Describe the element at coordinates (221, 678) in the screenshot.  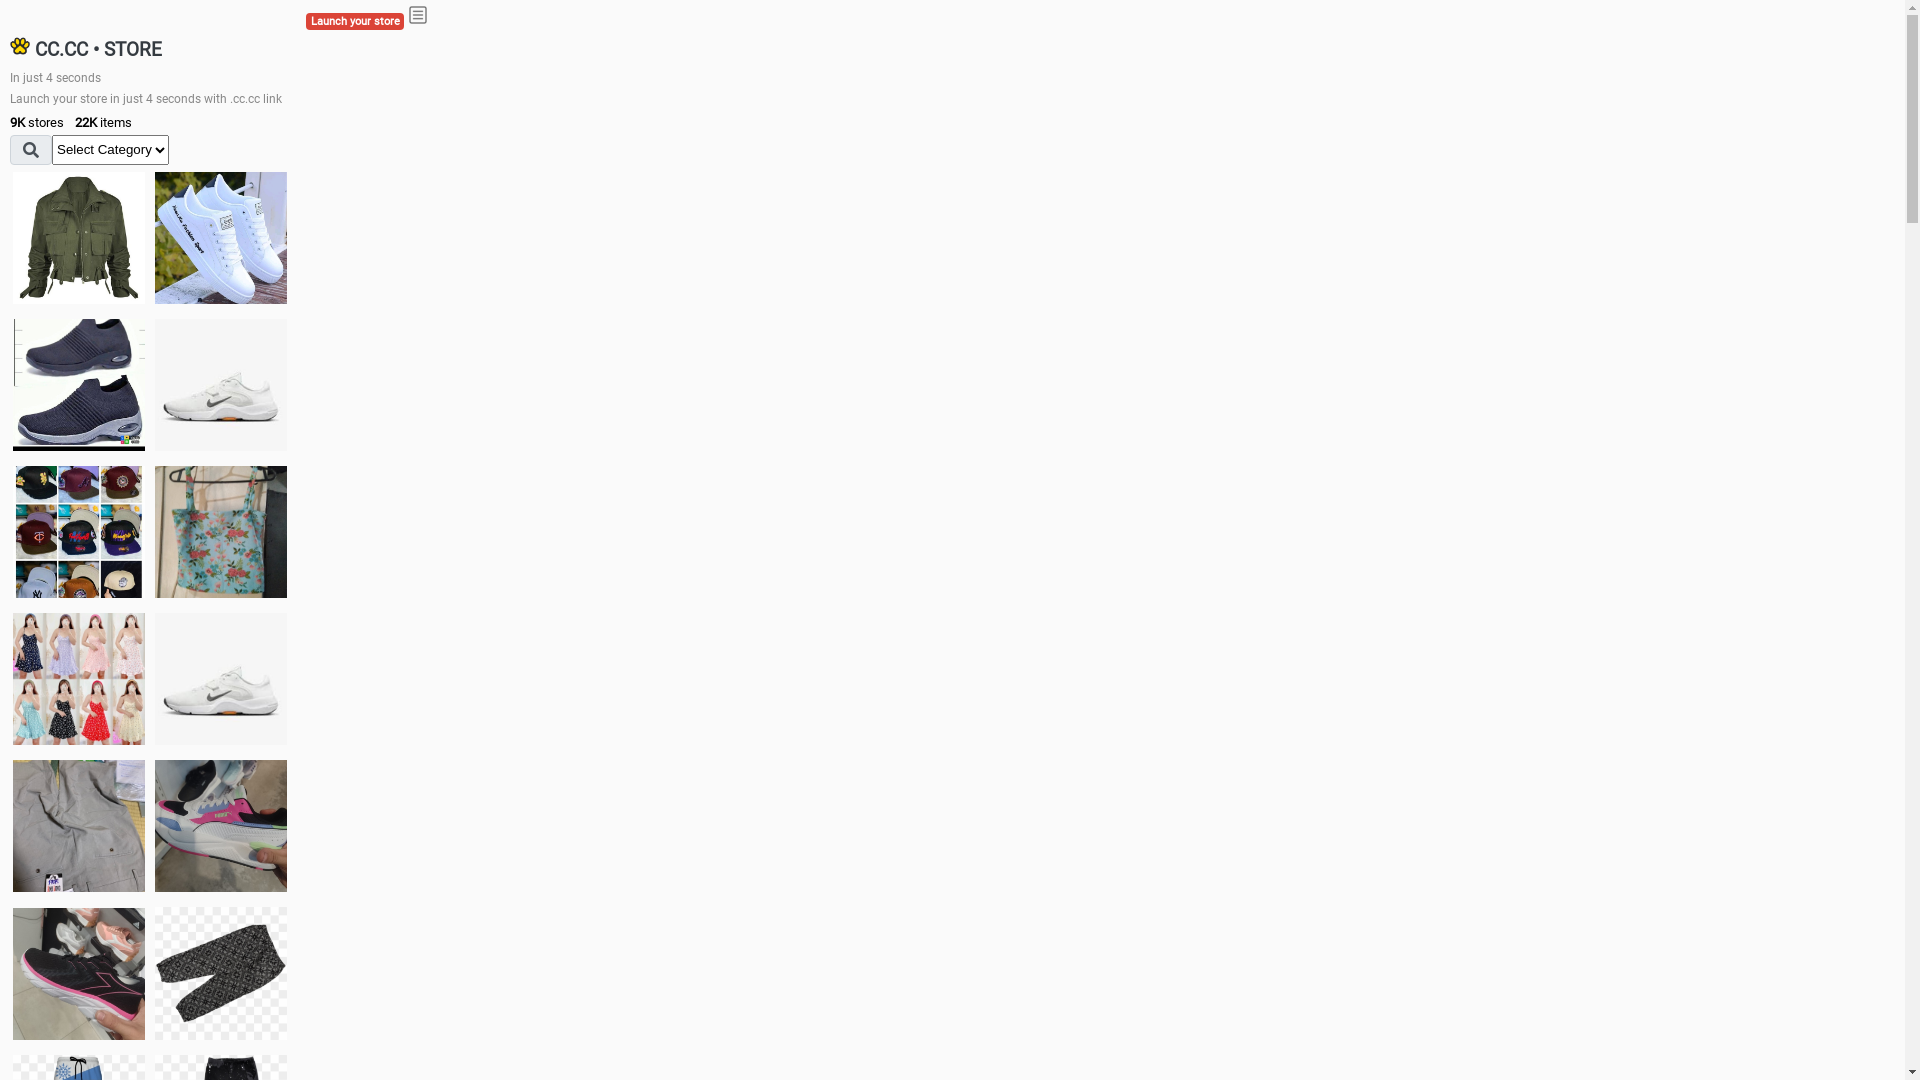
I see `Shoes` at that location.